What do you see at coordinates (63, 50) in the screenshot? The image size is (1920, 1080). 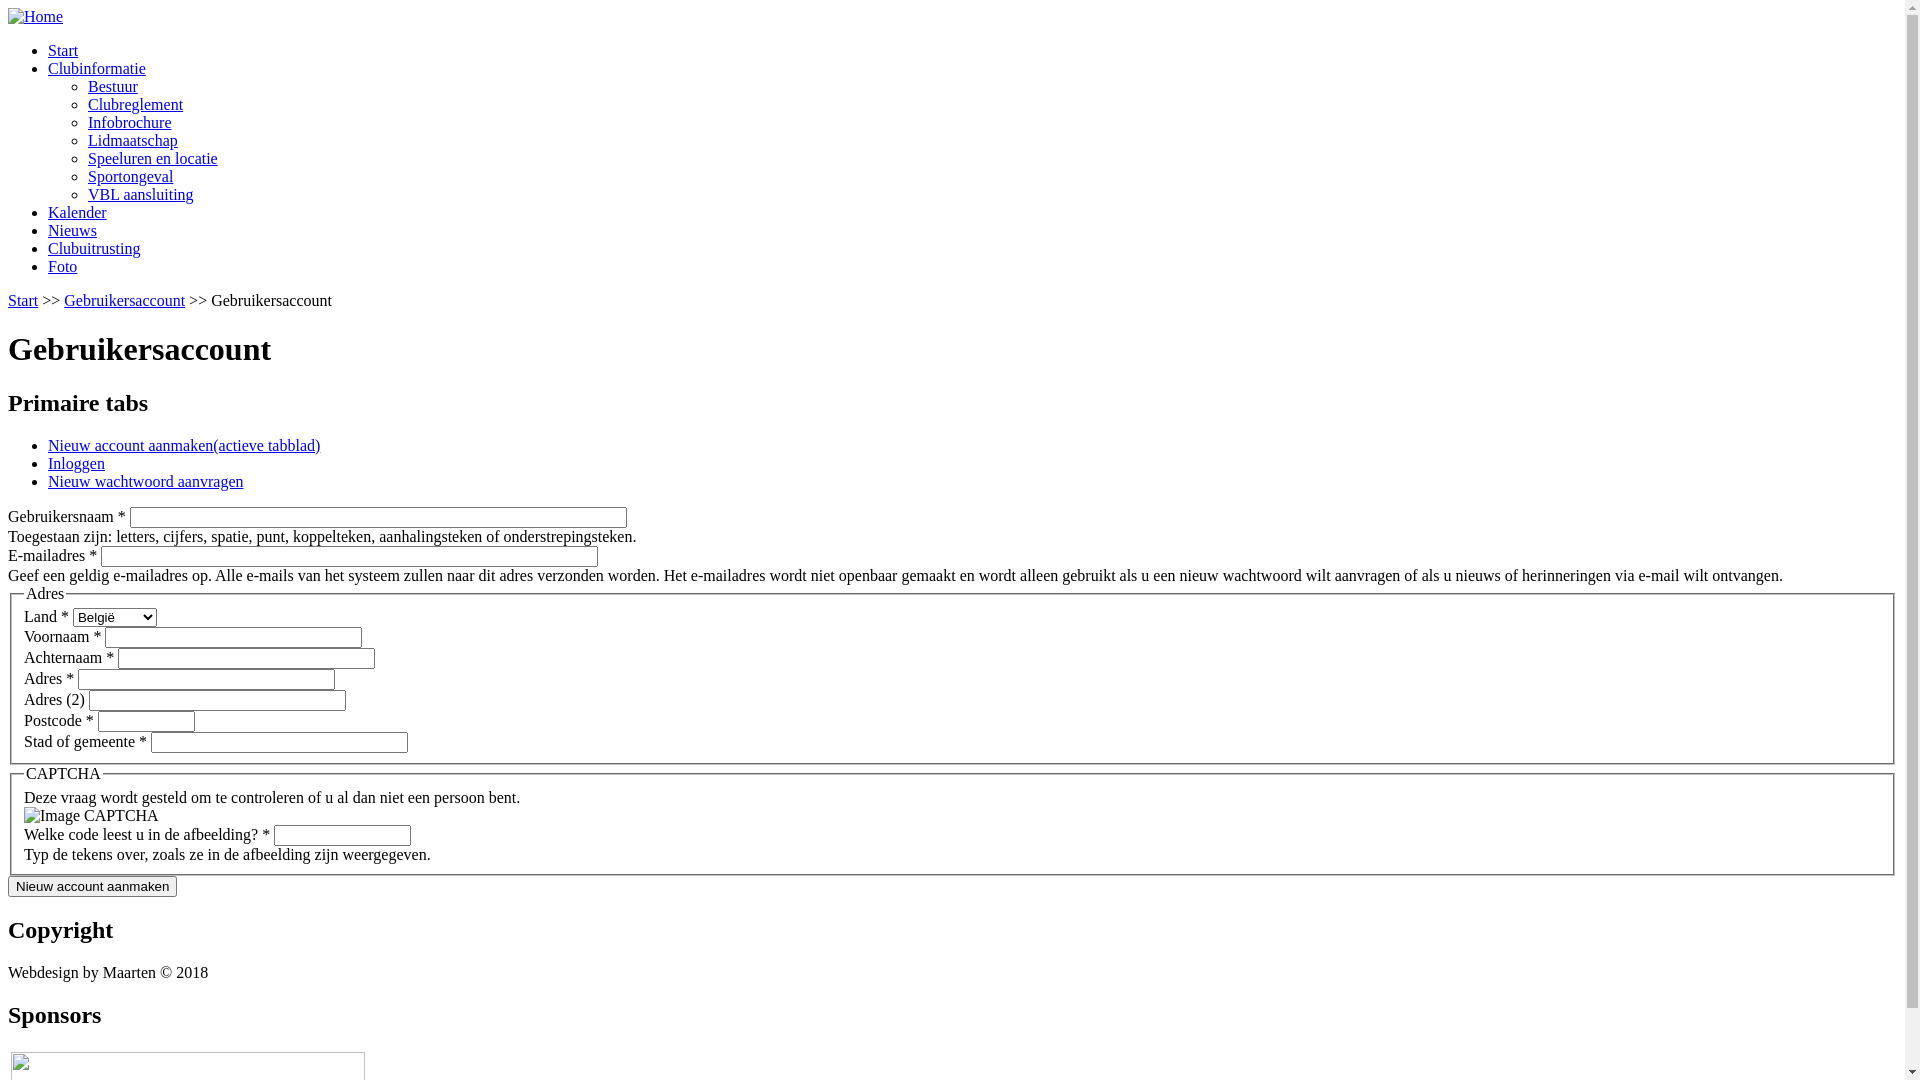 I see `Start` at bounding box center [63, 50].